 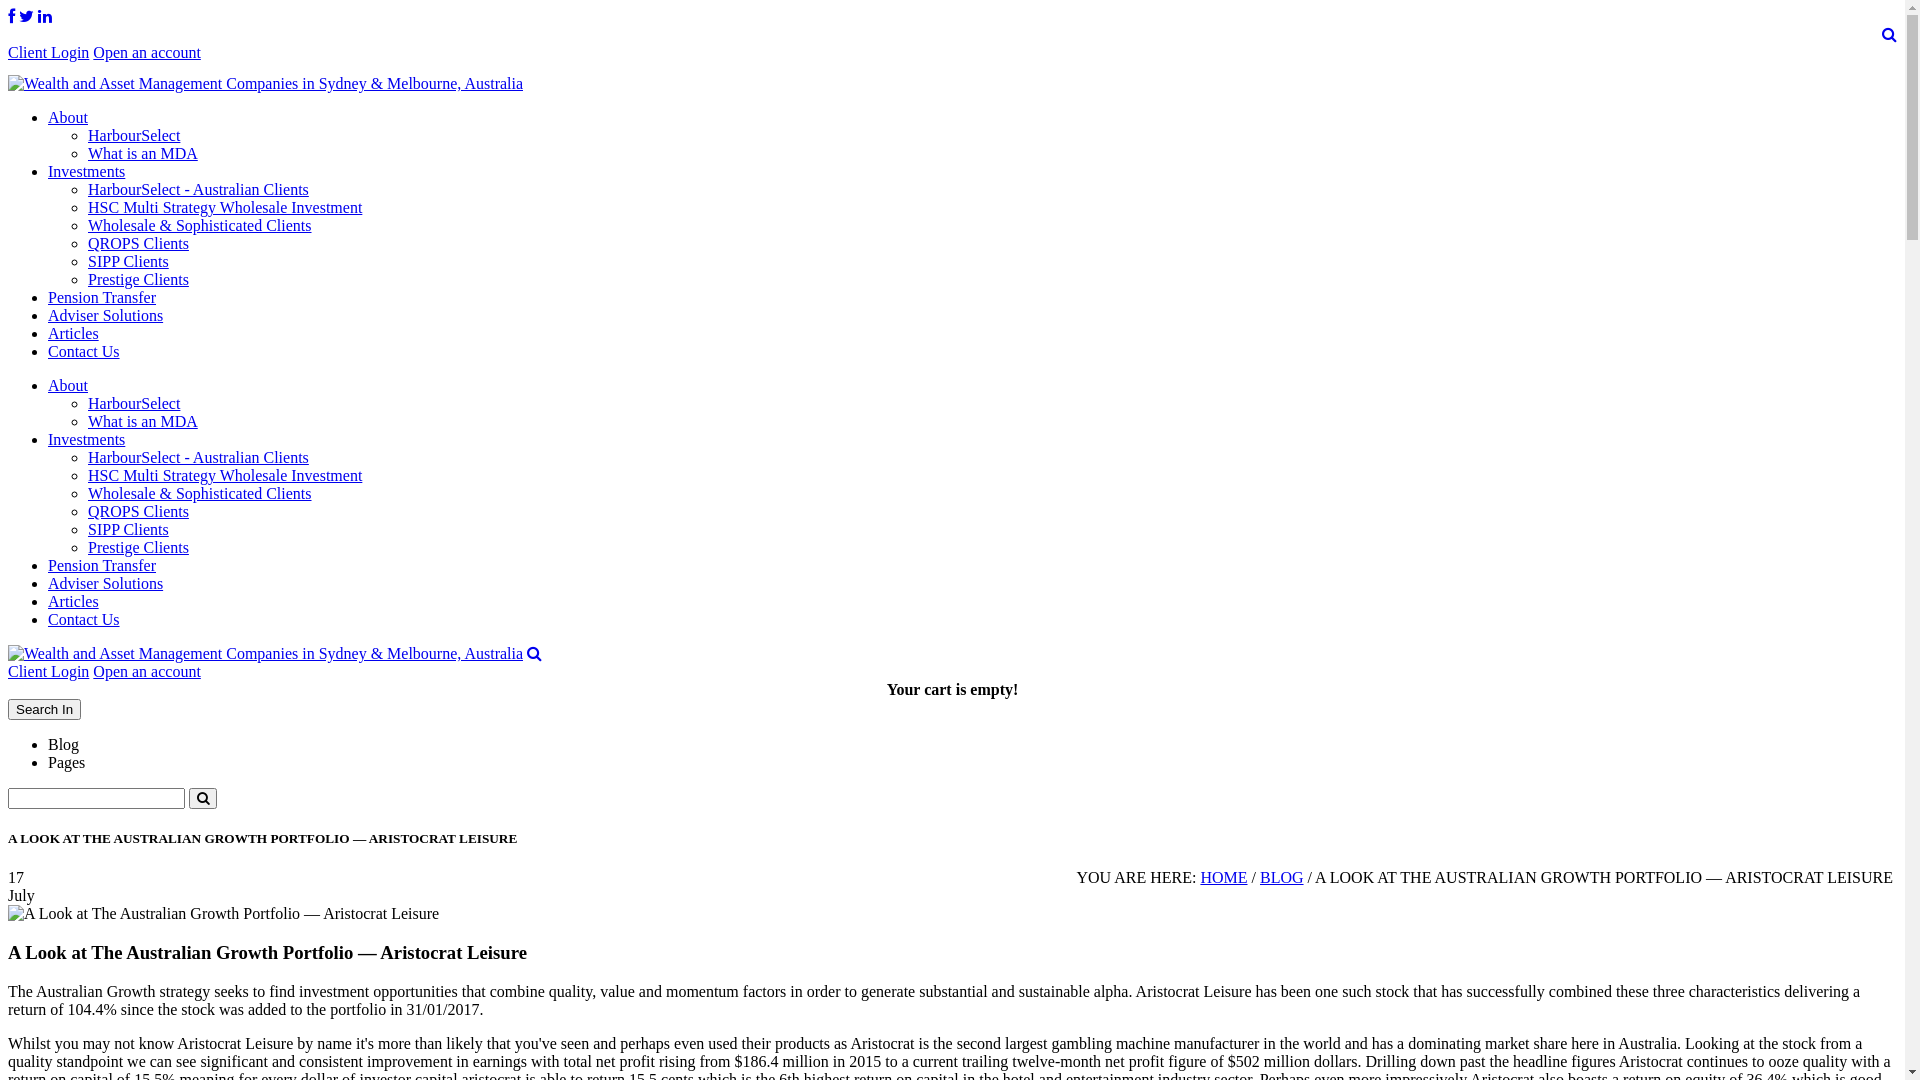 I want to click on QROPS Clients, so click(x=138, y=512).